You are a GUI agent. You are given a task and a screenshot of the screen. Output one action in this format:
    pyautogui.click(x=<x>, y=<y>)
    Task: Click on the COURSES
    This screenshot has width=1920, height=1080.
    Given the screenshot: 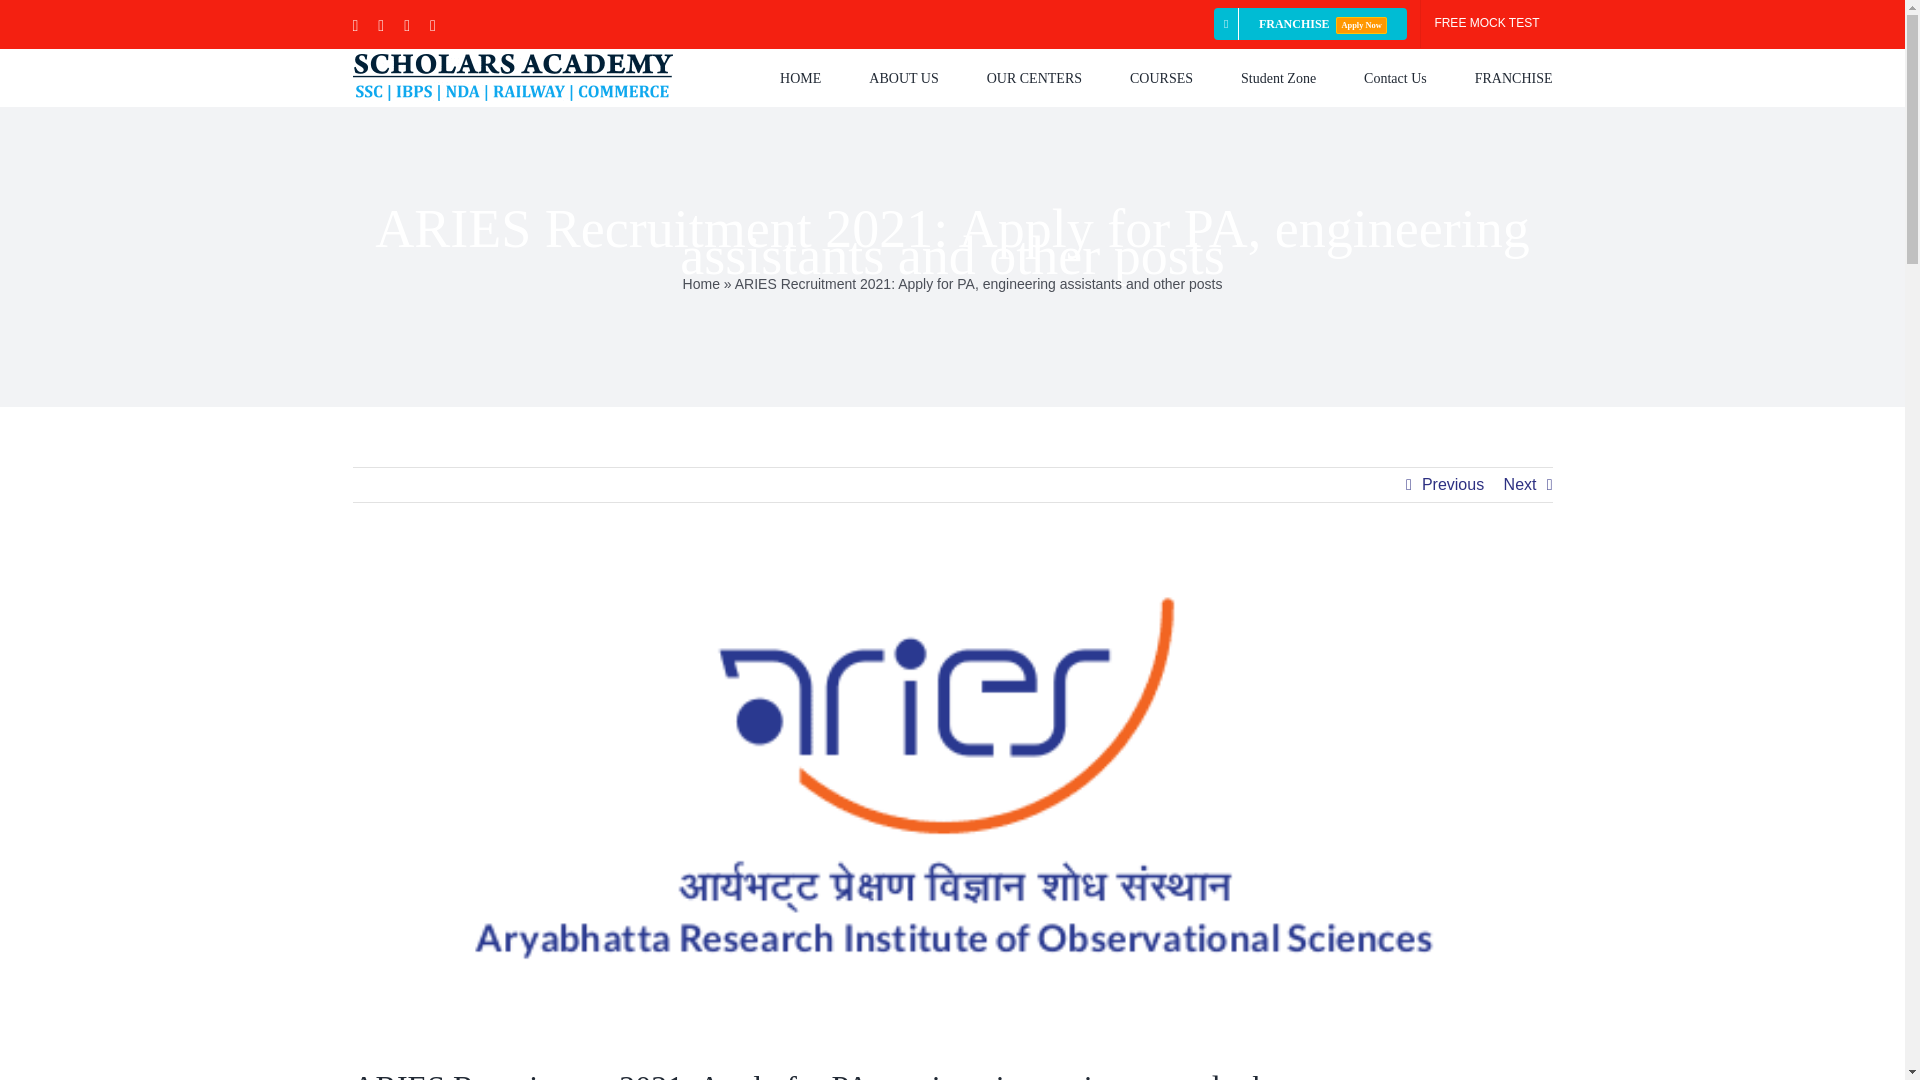 What is the action you would take?
    pyautogui.click(x=1161, y=76)
    